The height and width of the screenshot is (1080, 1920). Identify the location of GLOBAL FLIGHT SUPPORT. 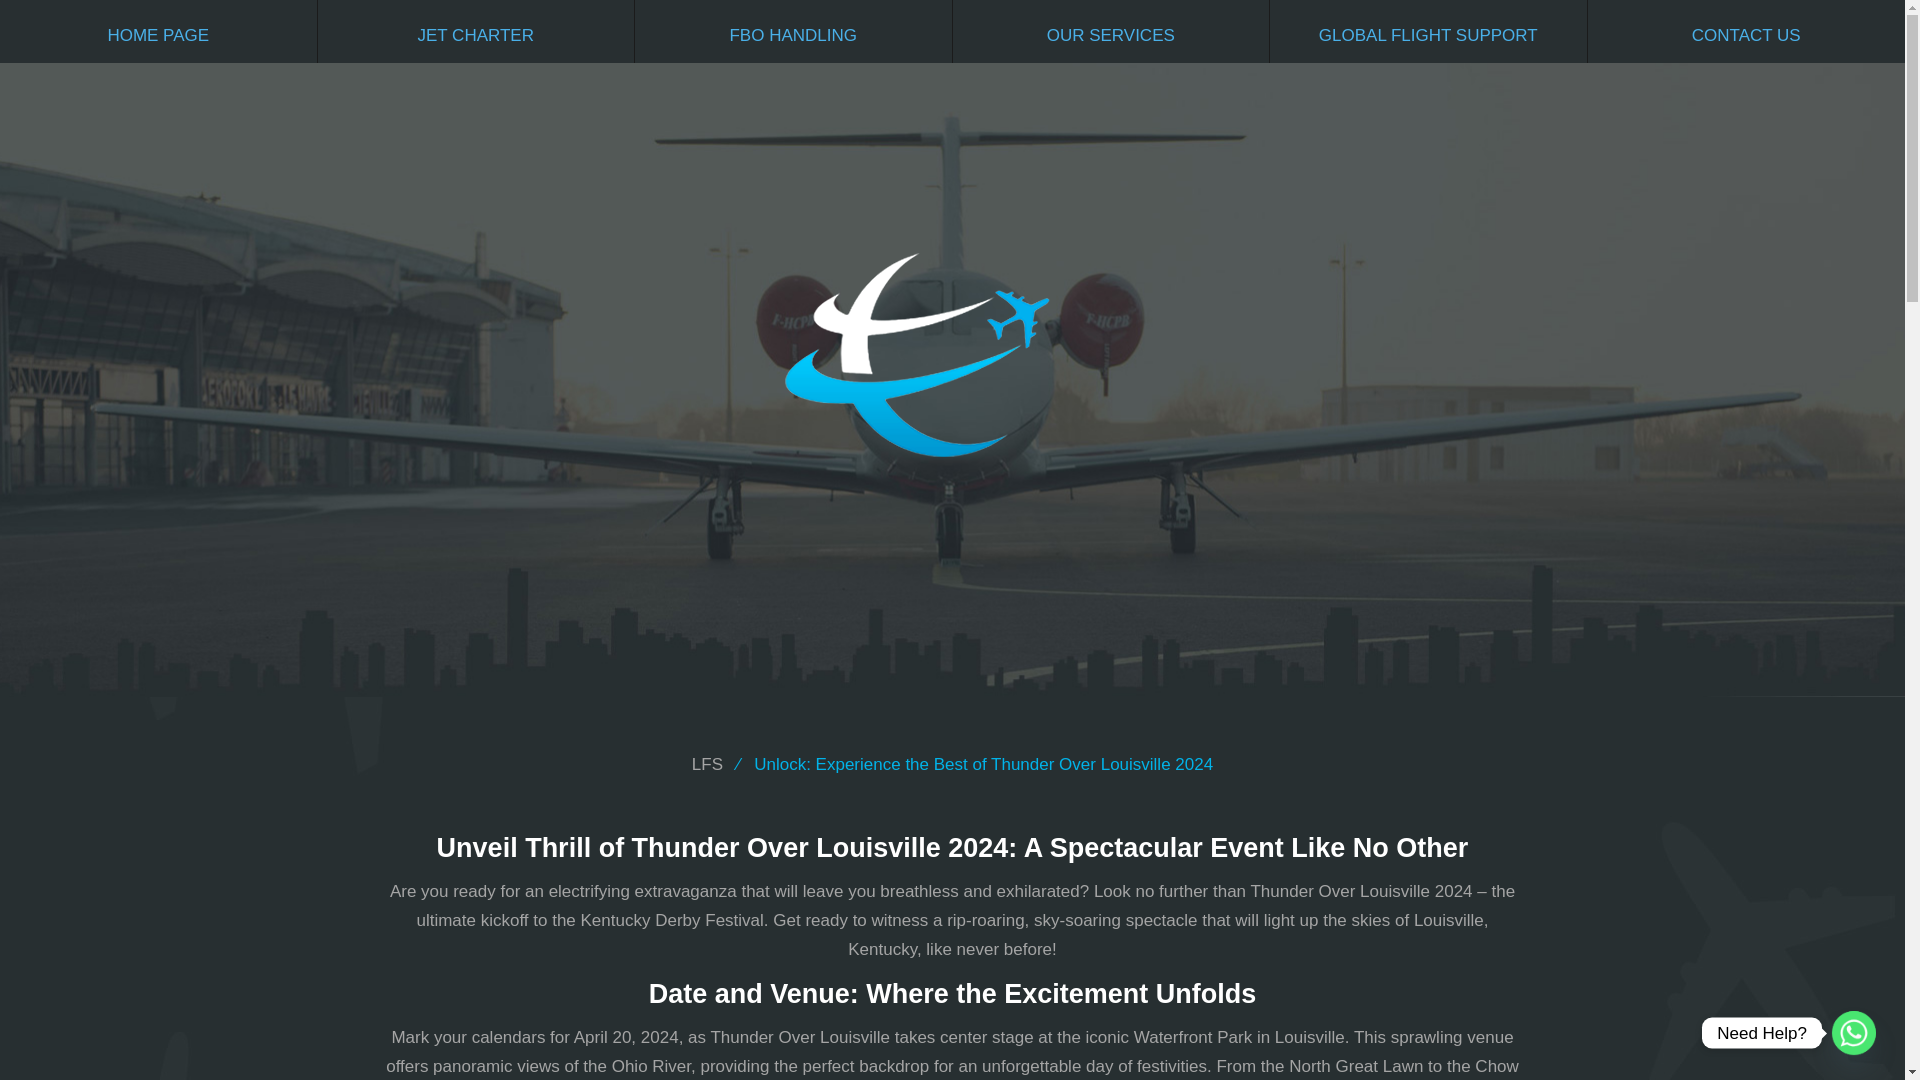
(1428, 31).